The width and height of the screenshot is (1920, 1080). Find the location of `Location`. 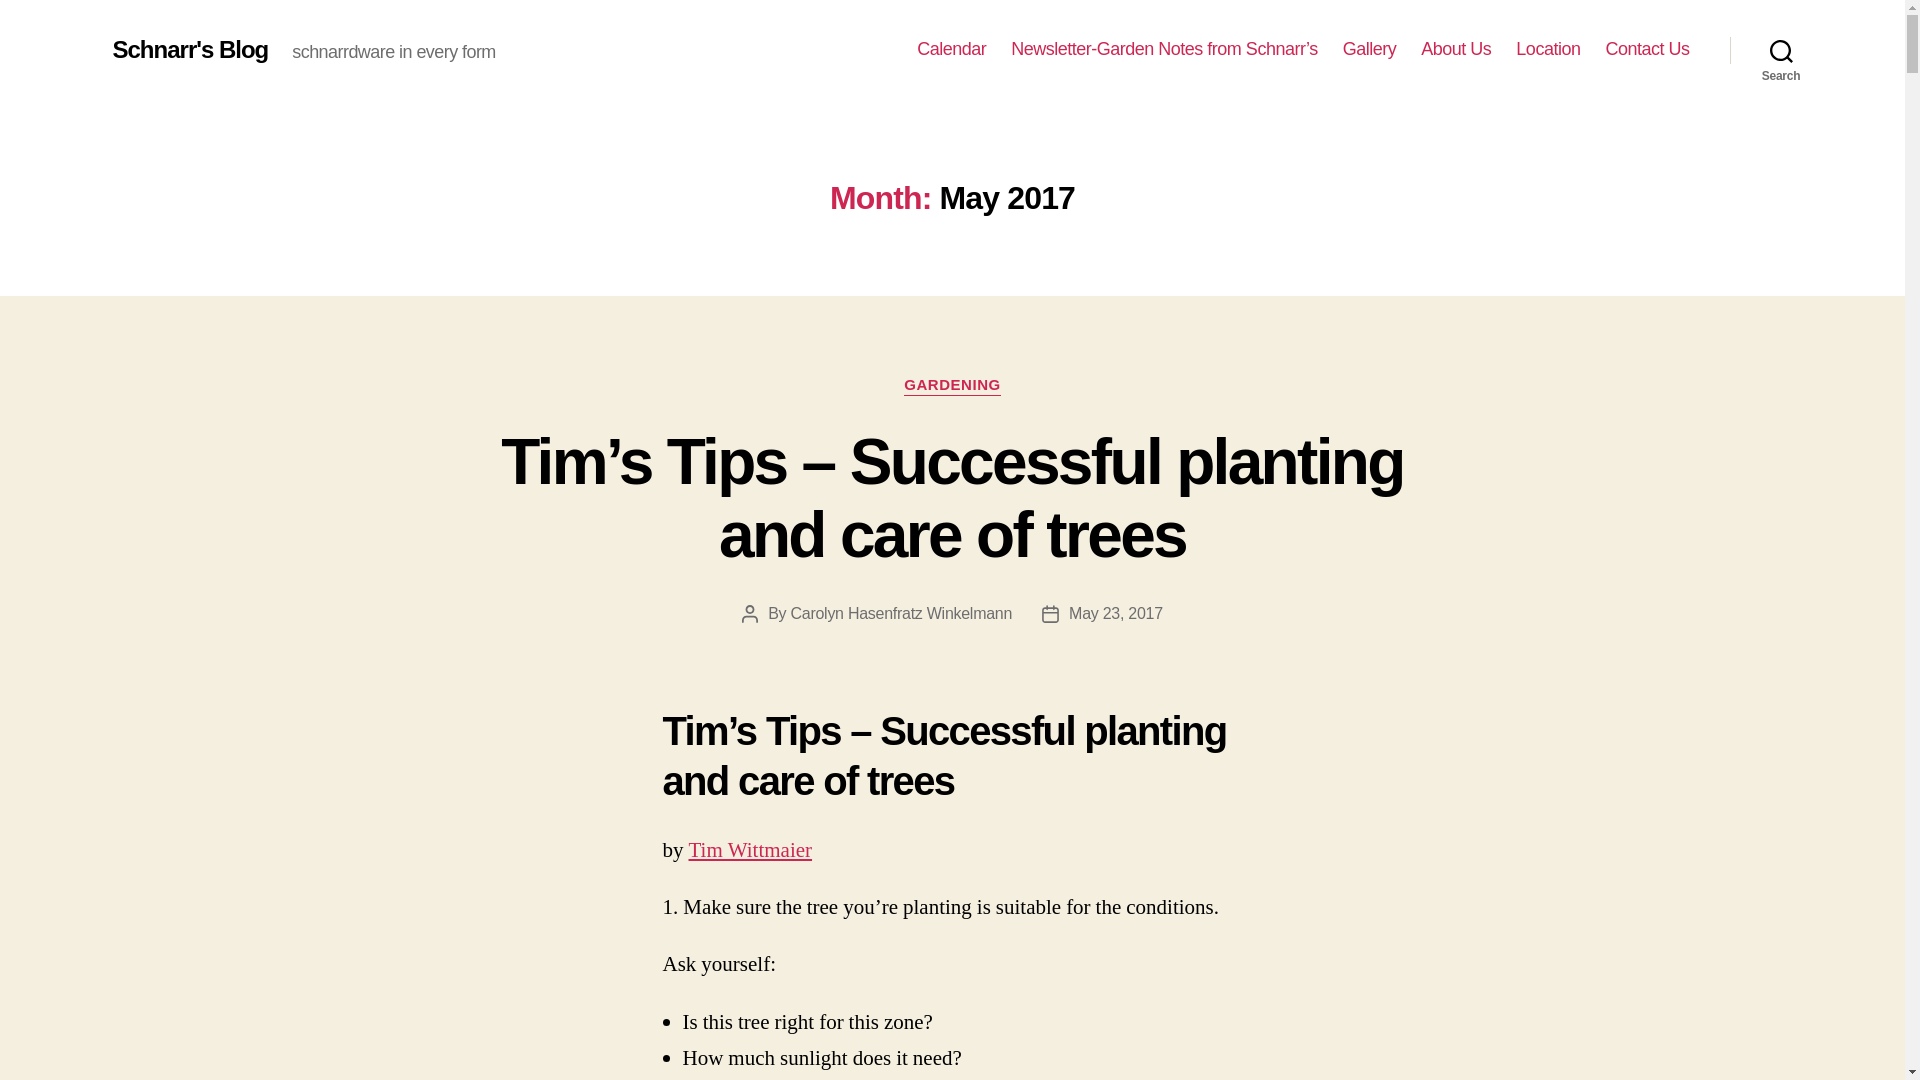

Location is located at coordinates (1548, 49).